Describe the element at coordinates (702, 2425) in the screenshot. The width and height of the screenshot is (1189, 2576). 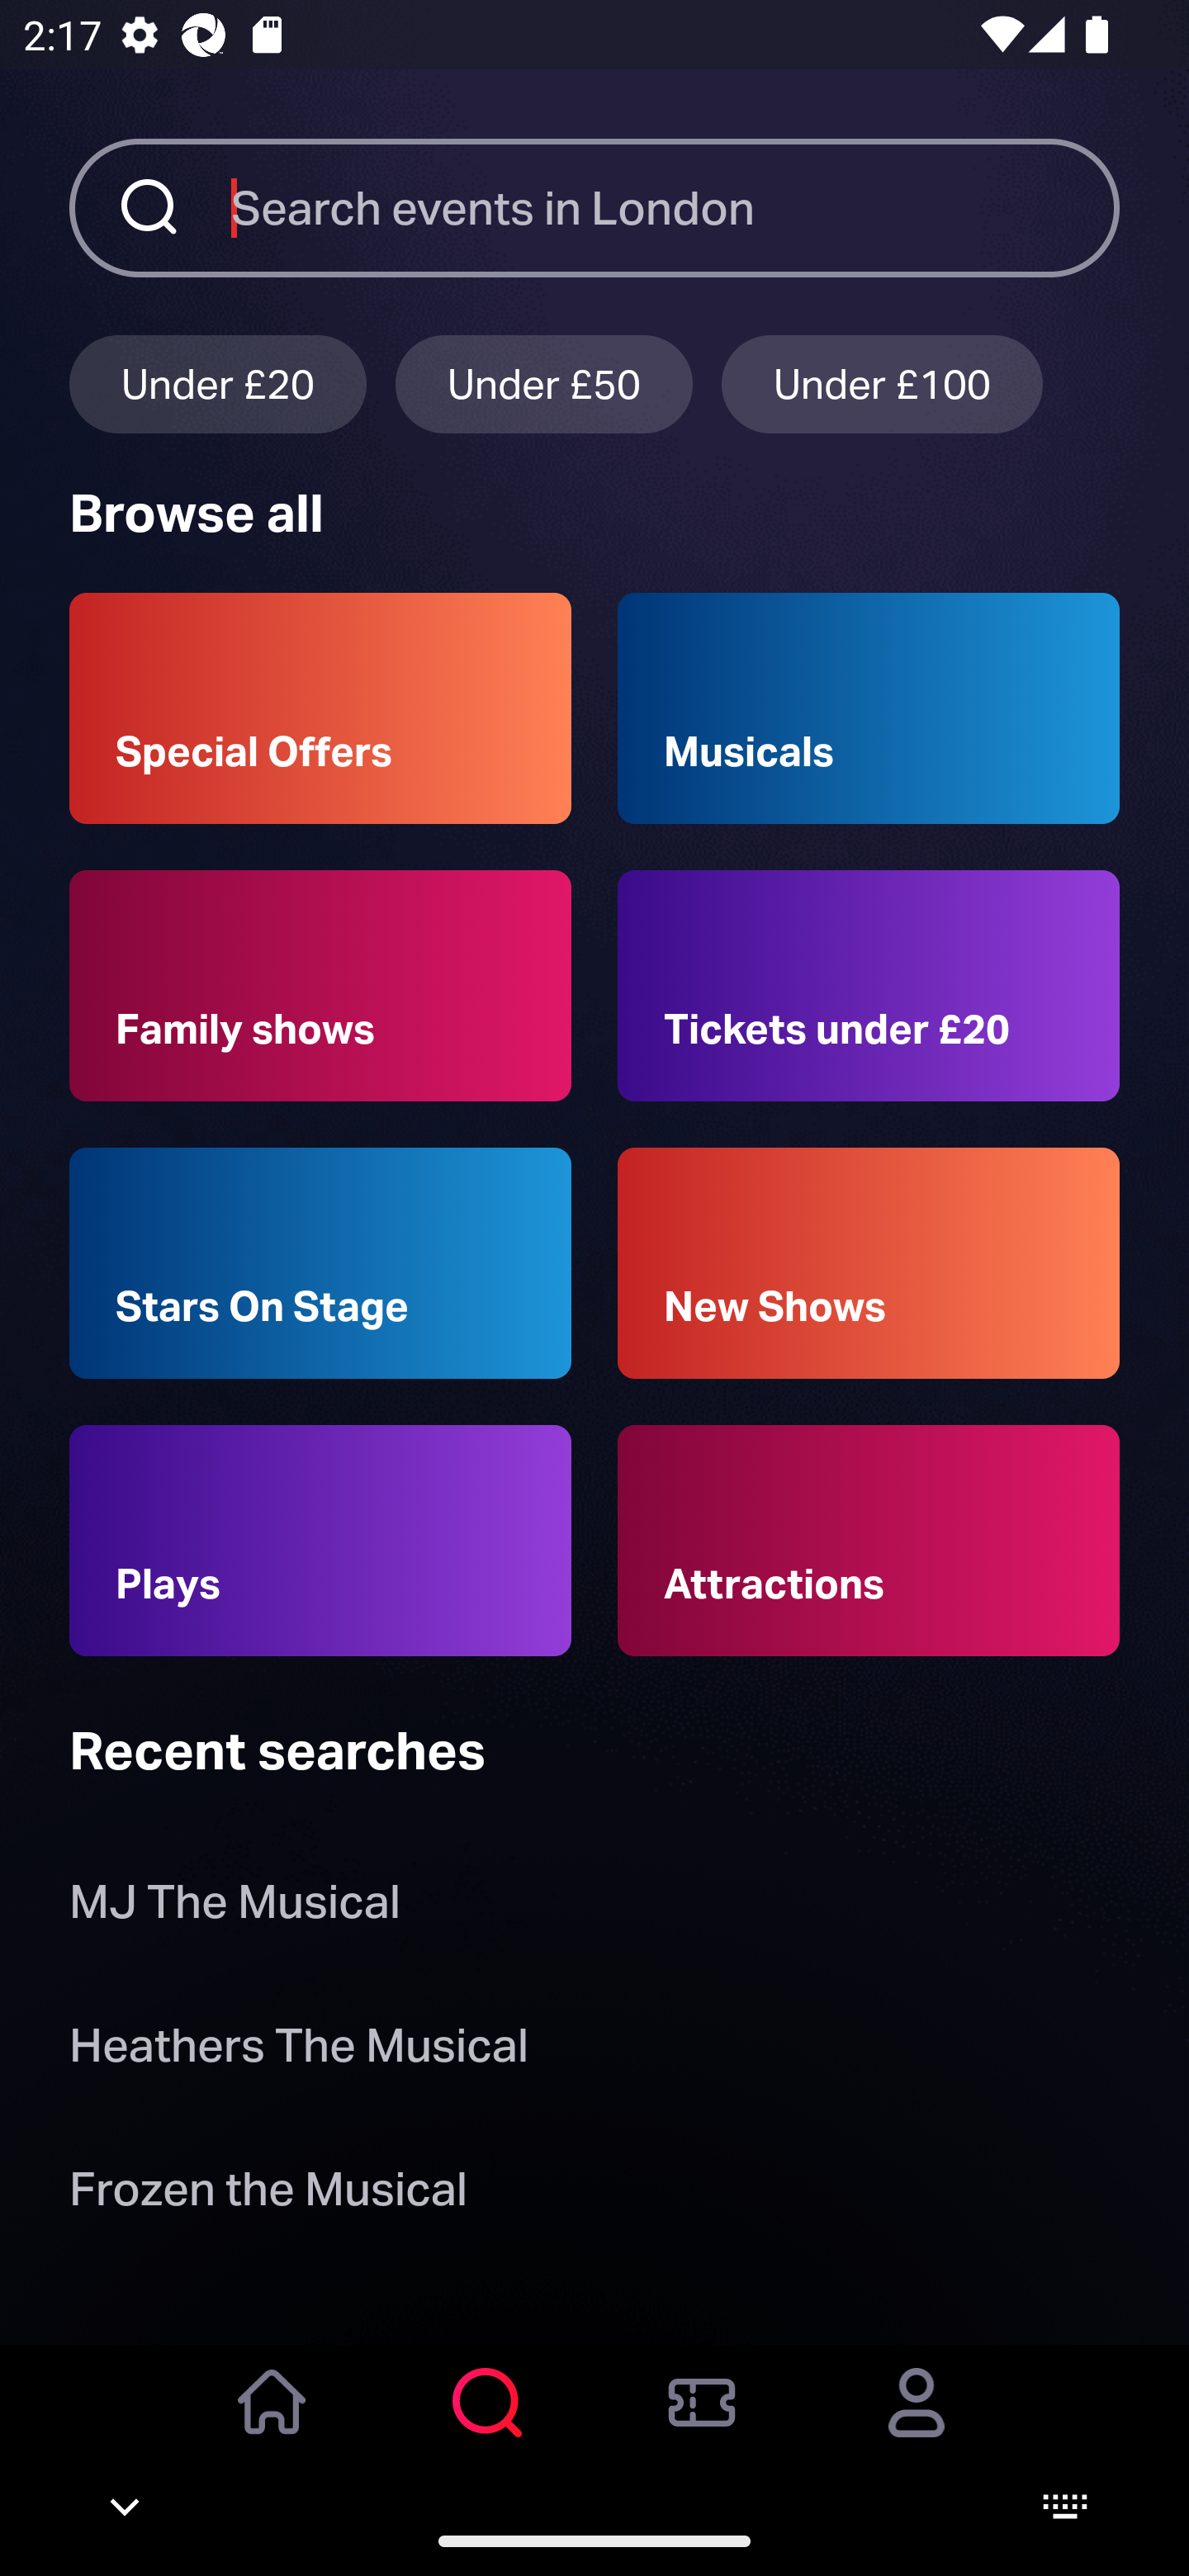
I see `Orders` at that location.